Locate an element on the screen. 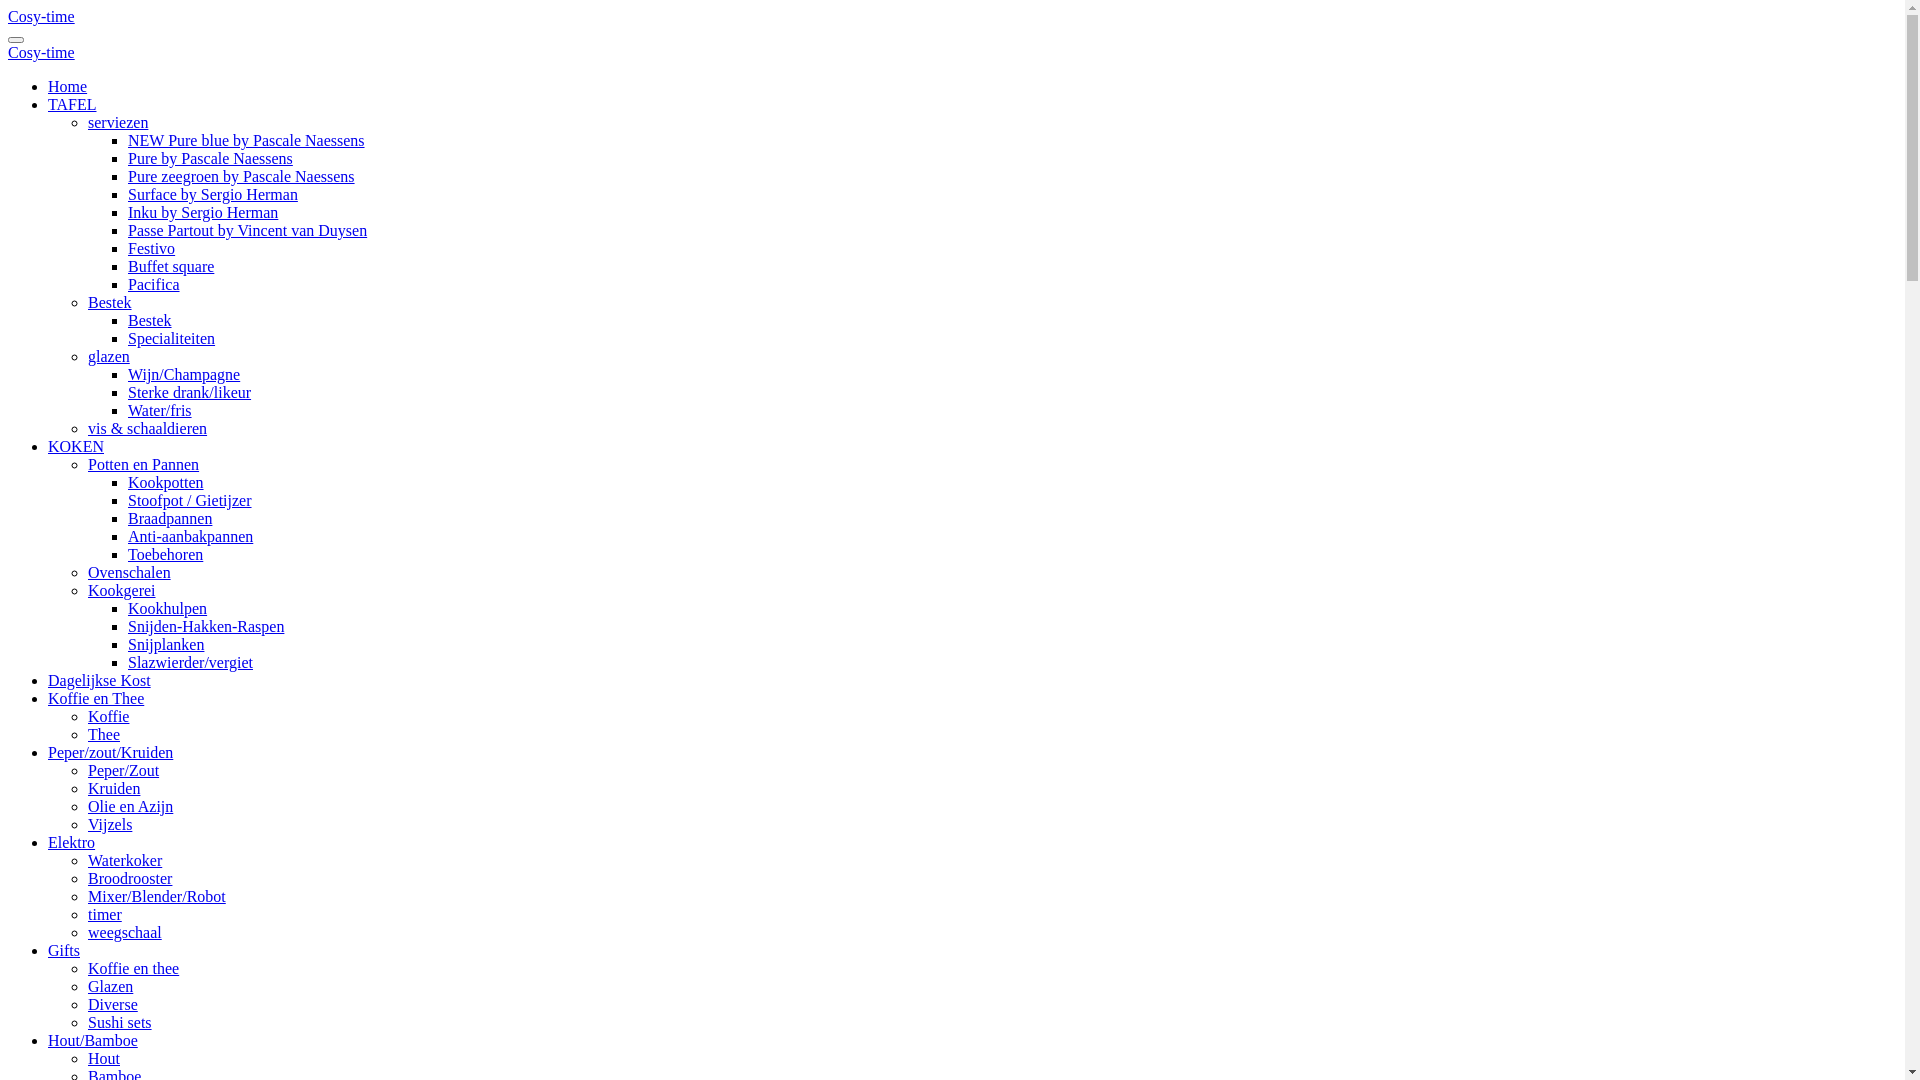 Image resolution: width=1920 pixels, height=1080 pixels. Olie en Azijn is located at coordinates (130, 806).